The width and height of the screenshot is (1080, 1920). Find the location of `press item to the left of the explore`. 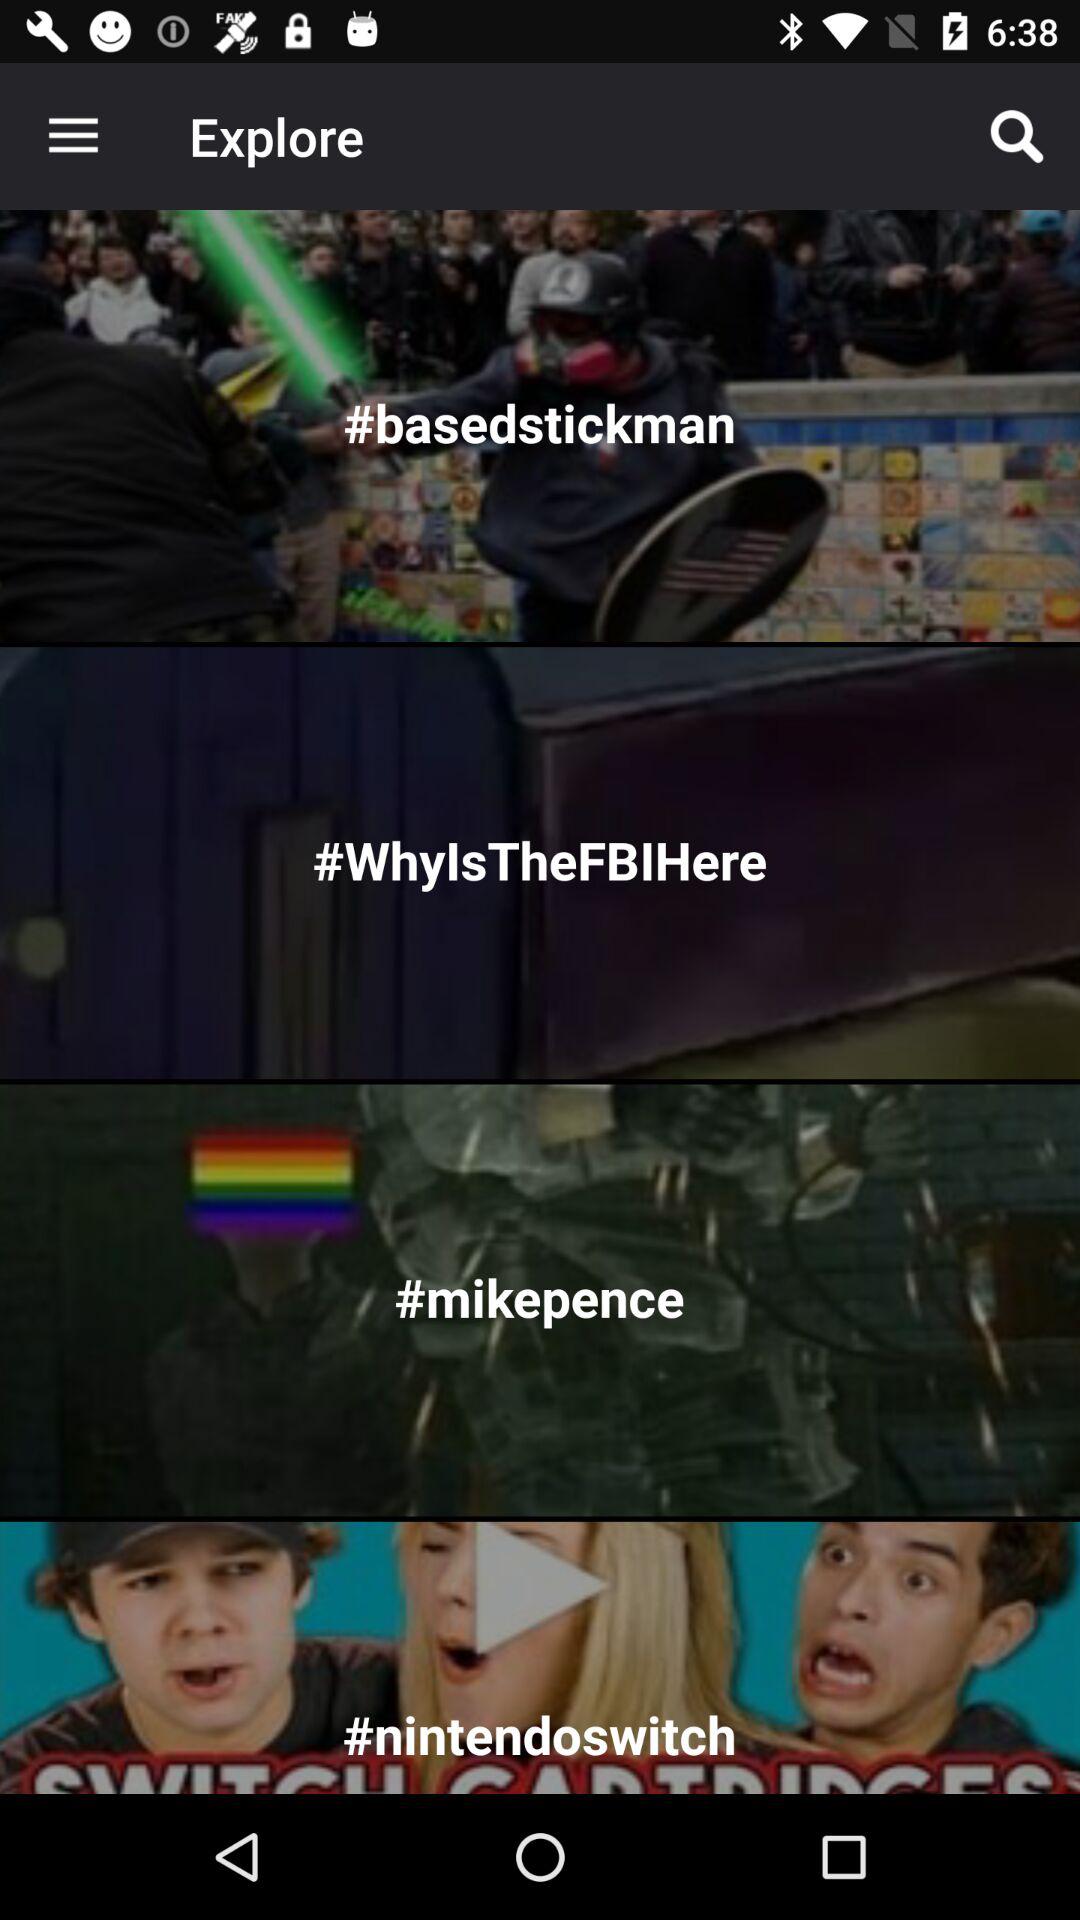

press item to the left of the explore is located at coordinates (73, 136).